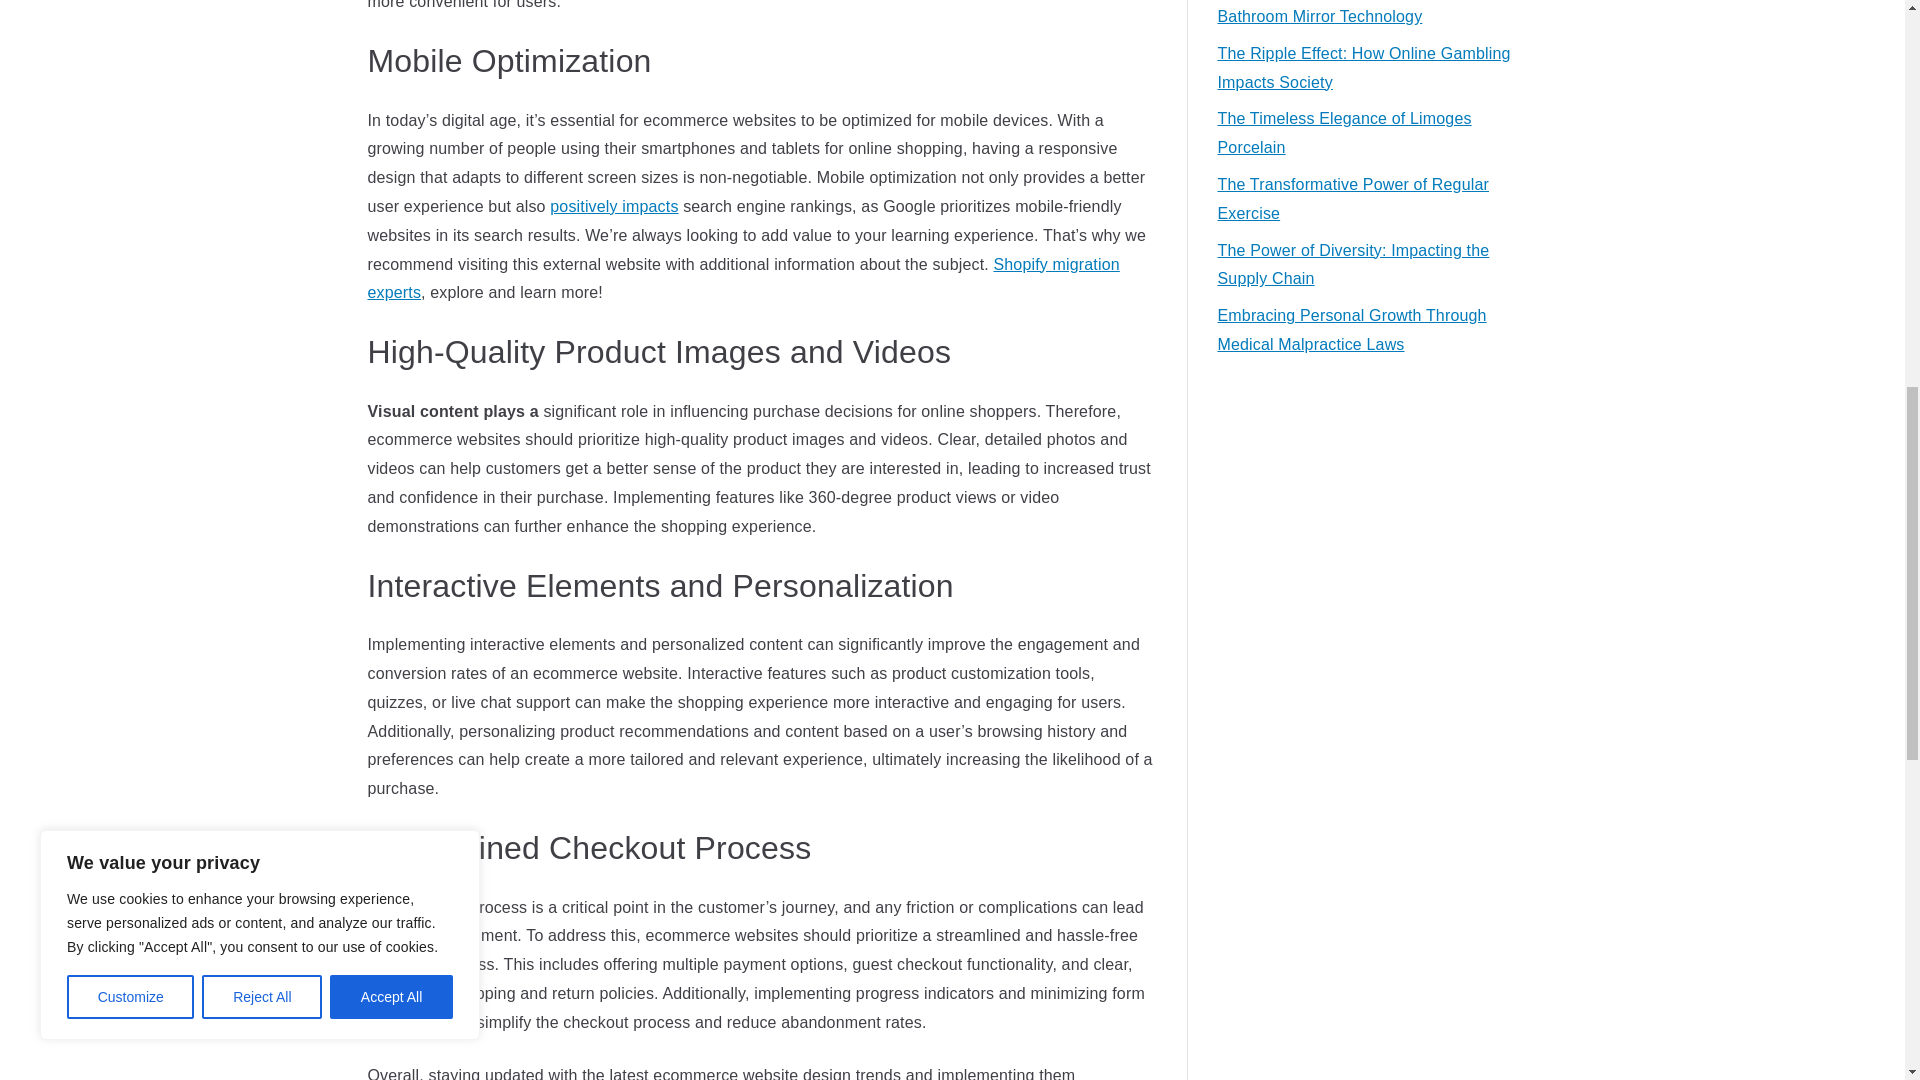 Image resolution: width=1920 pixels, height=1080 pixels. Describe the element at coordinates (744, 278) in the screenshot. I see `Shopify migration experts` at that location.